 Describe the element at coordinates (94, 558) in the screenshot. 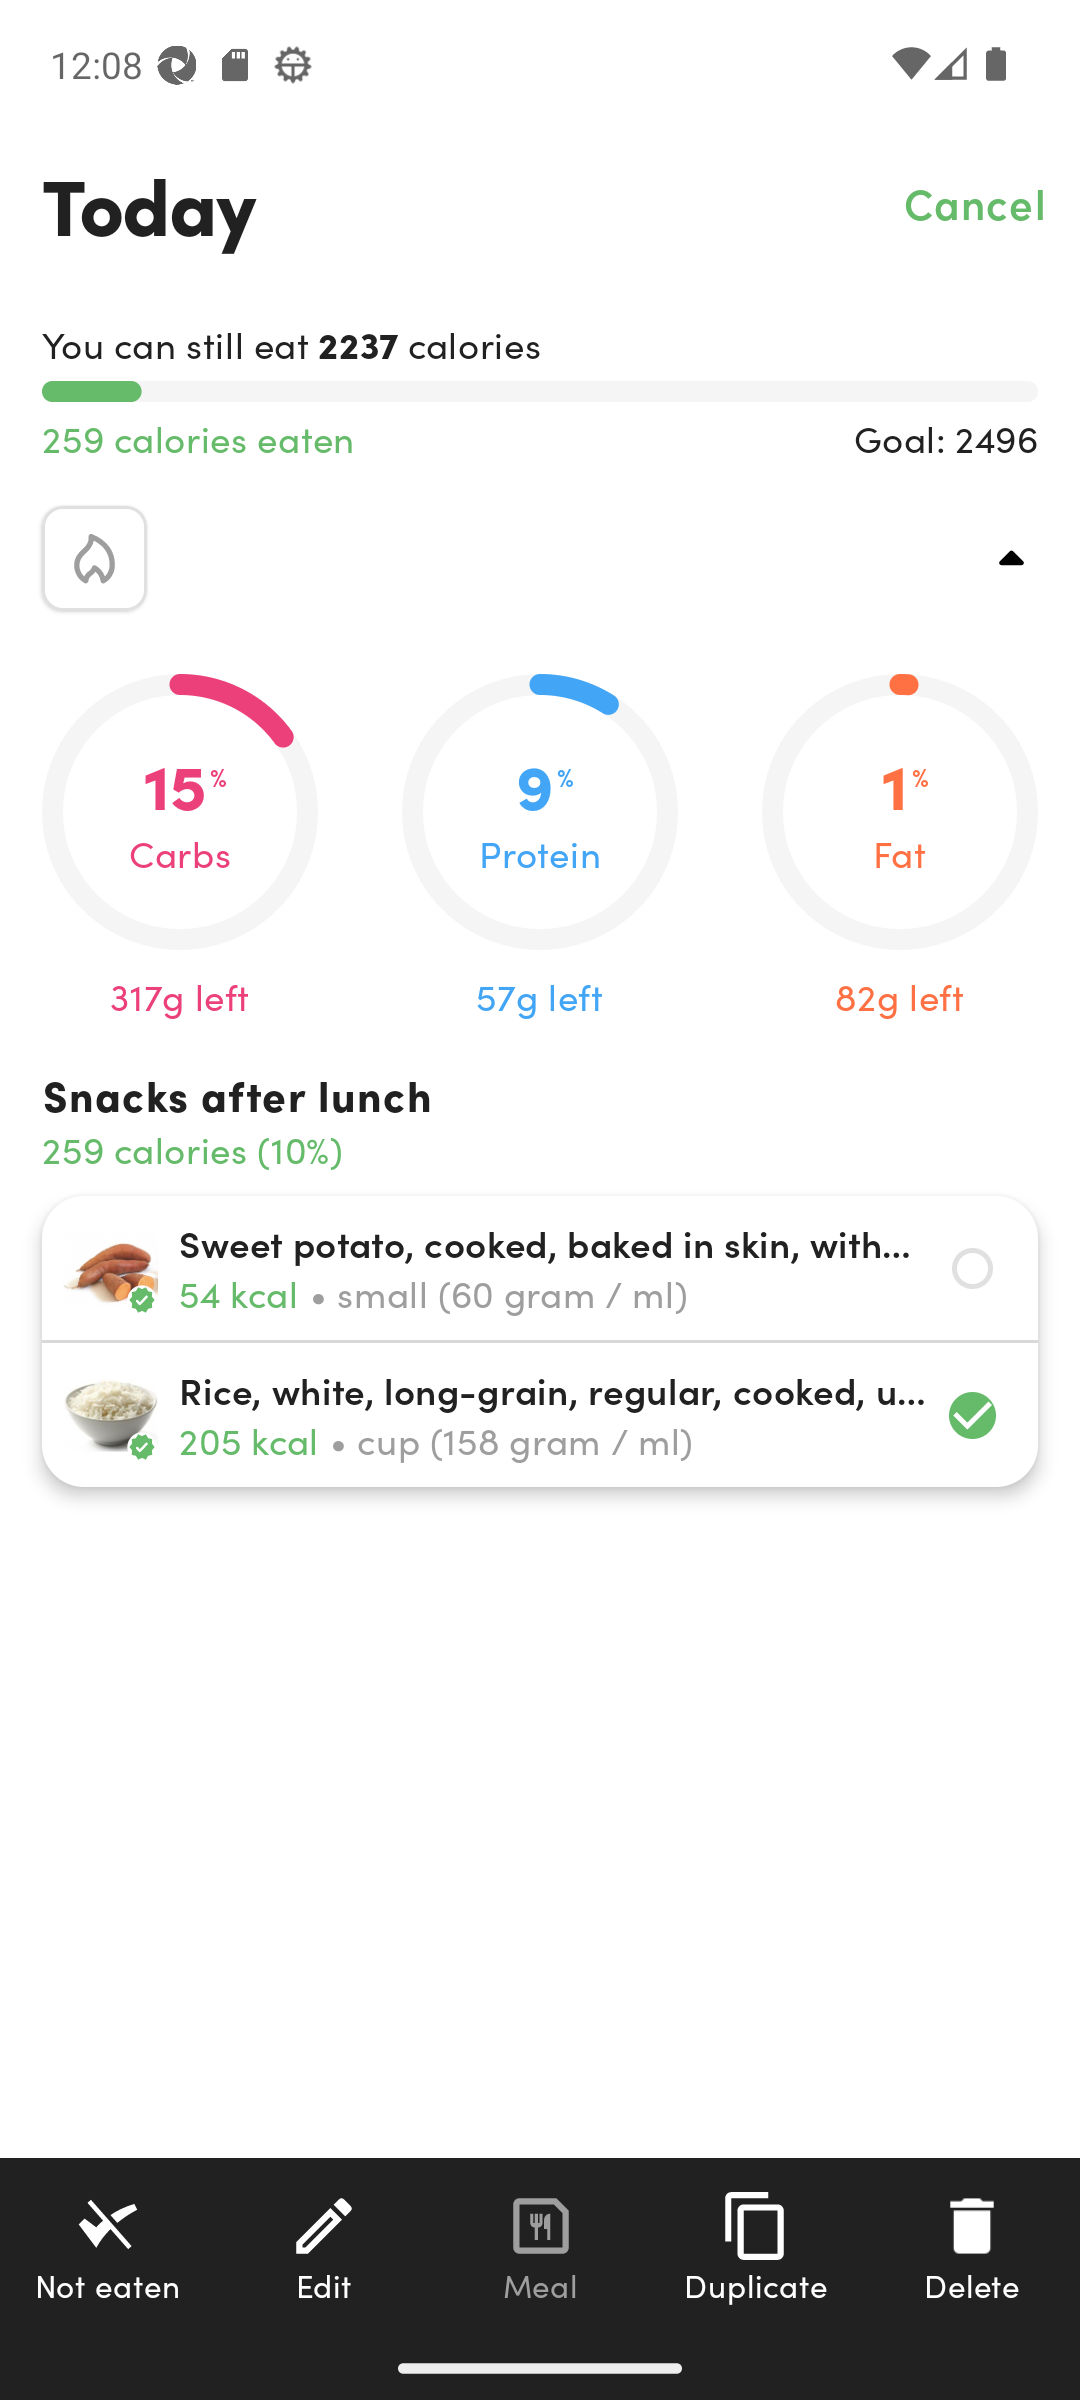

I see `calorie_icon` at that location.